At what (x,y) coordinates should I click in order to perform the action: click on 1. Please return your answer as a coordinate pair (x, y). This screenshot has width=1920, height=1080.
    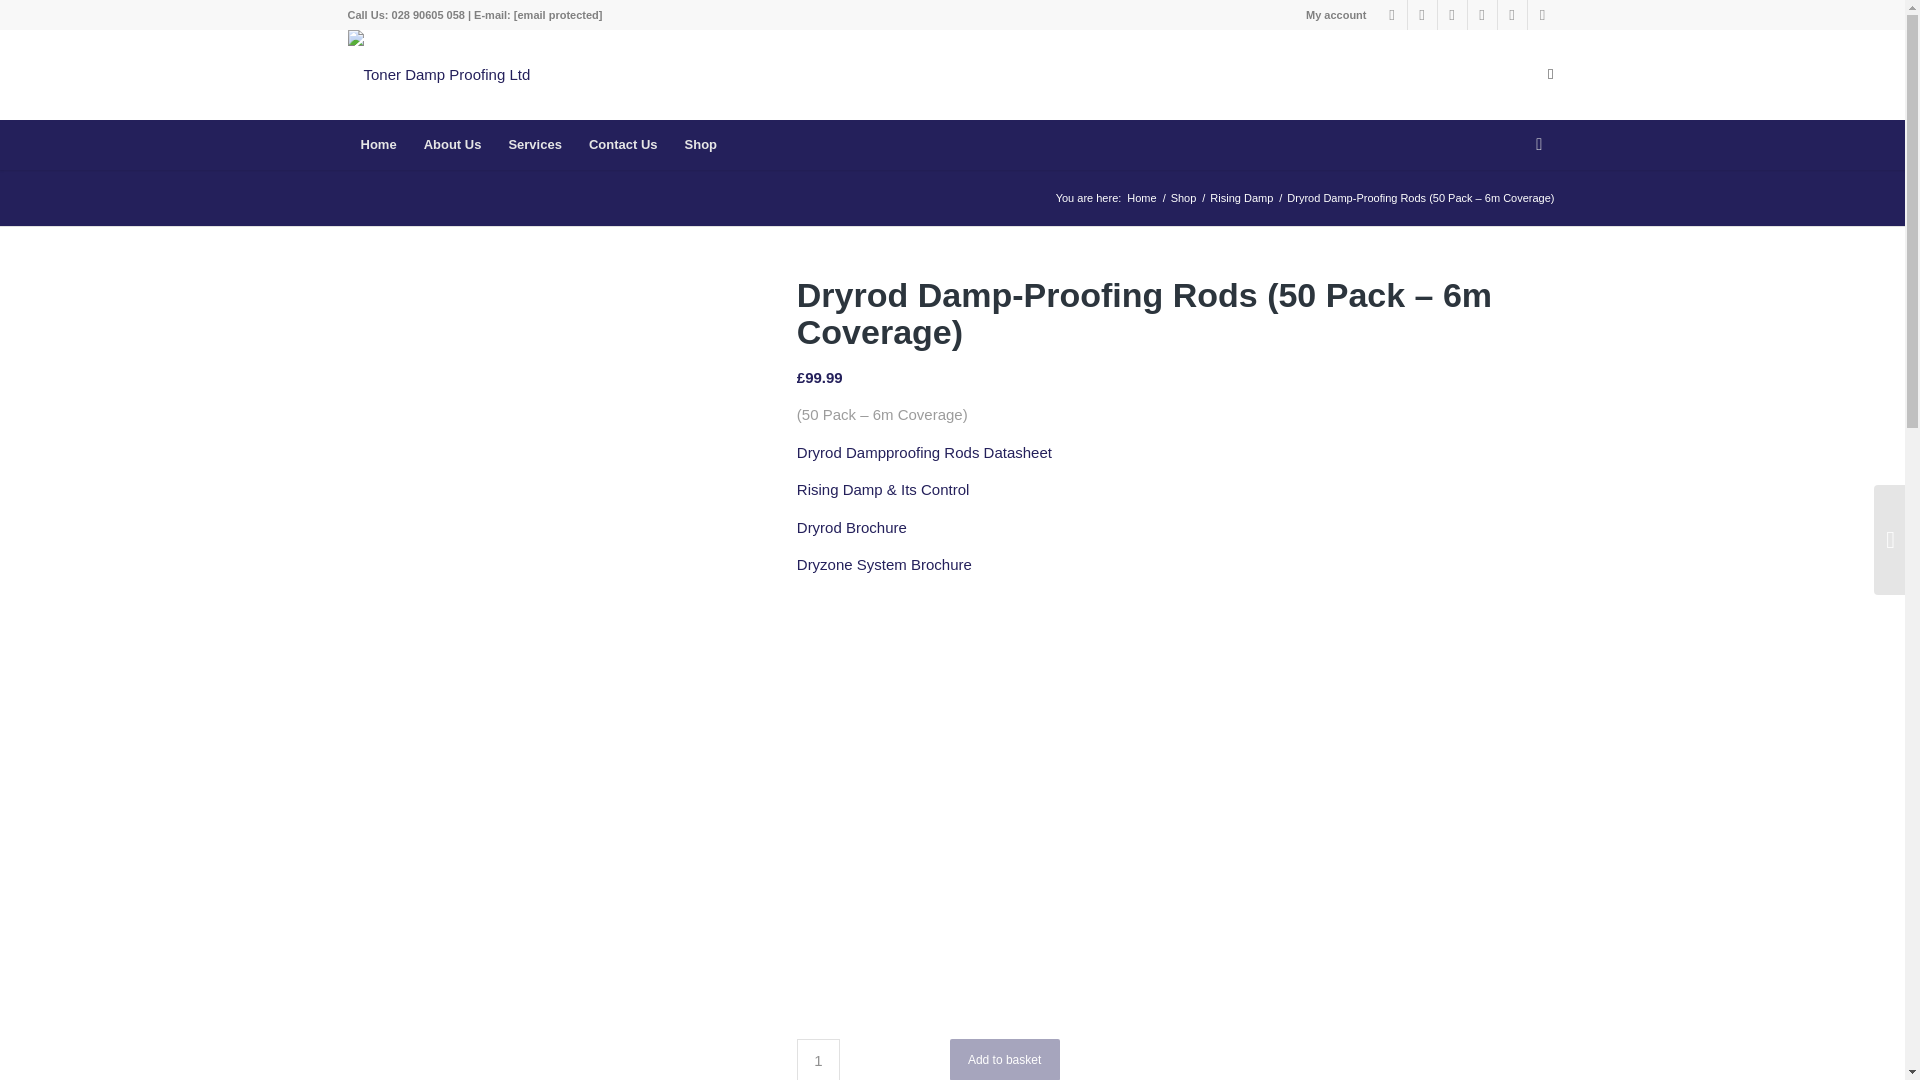
    Looking at the image, I should click on (818, 1059).